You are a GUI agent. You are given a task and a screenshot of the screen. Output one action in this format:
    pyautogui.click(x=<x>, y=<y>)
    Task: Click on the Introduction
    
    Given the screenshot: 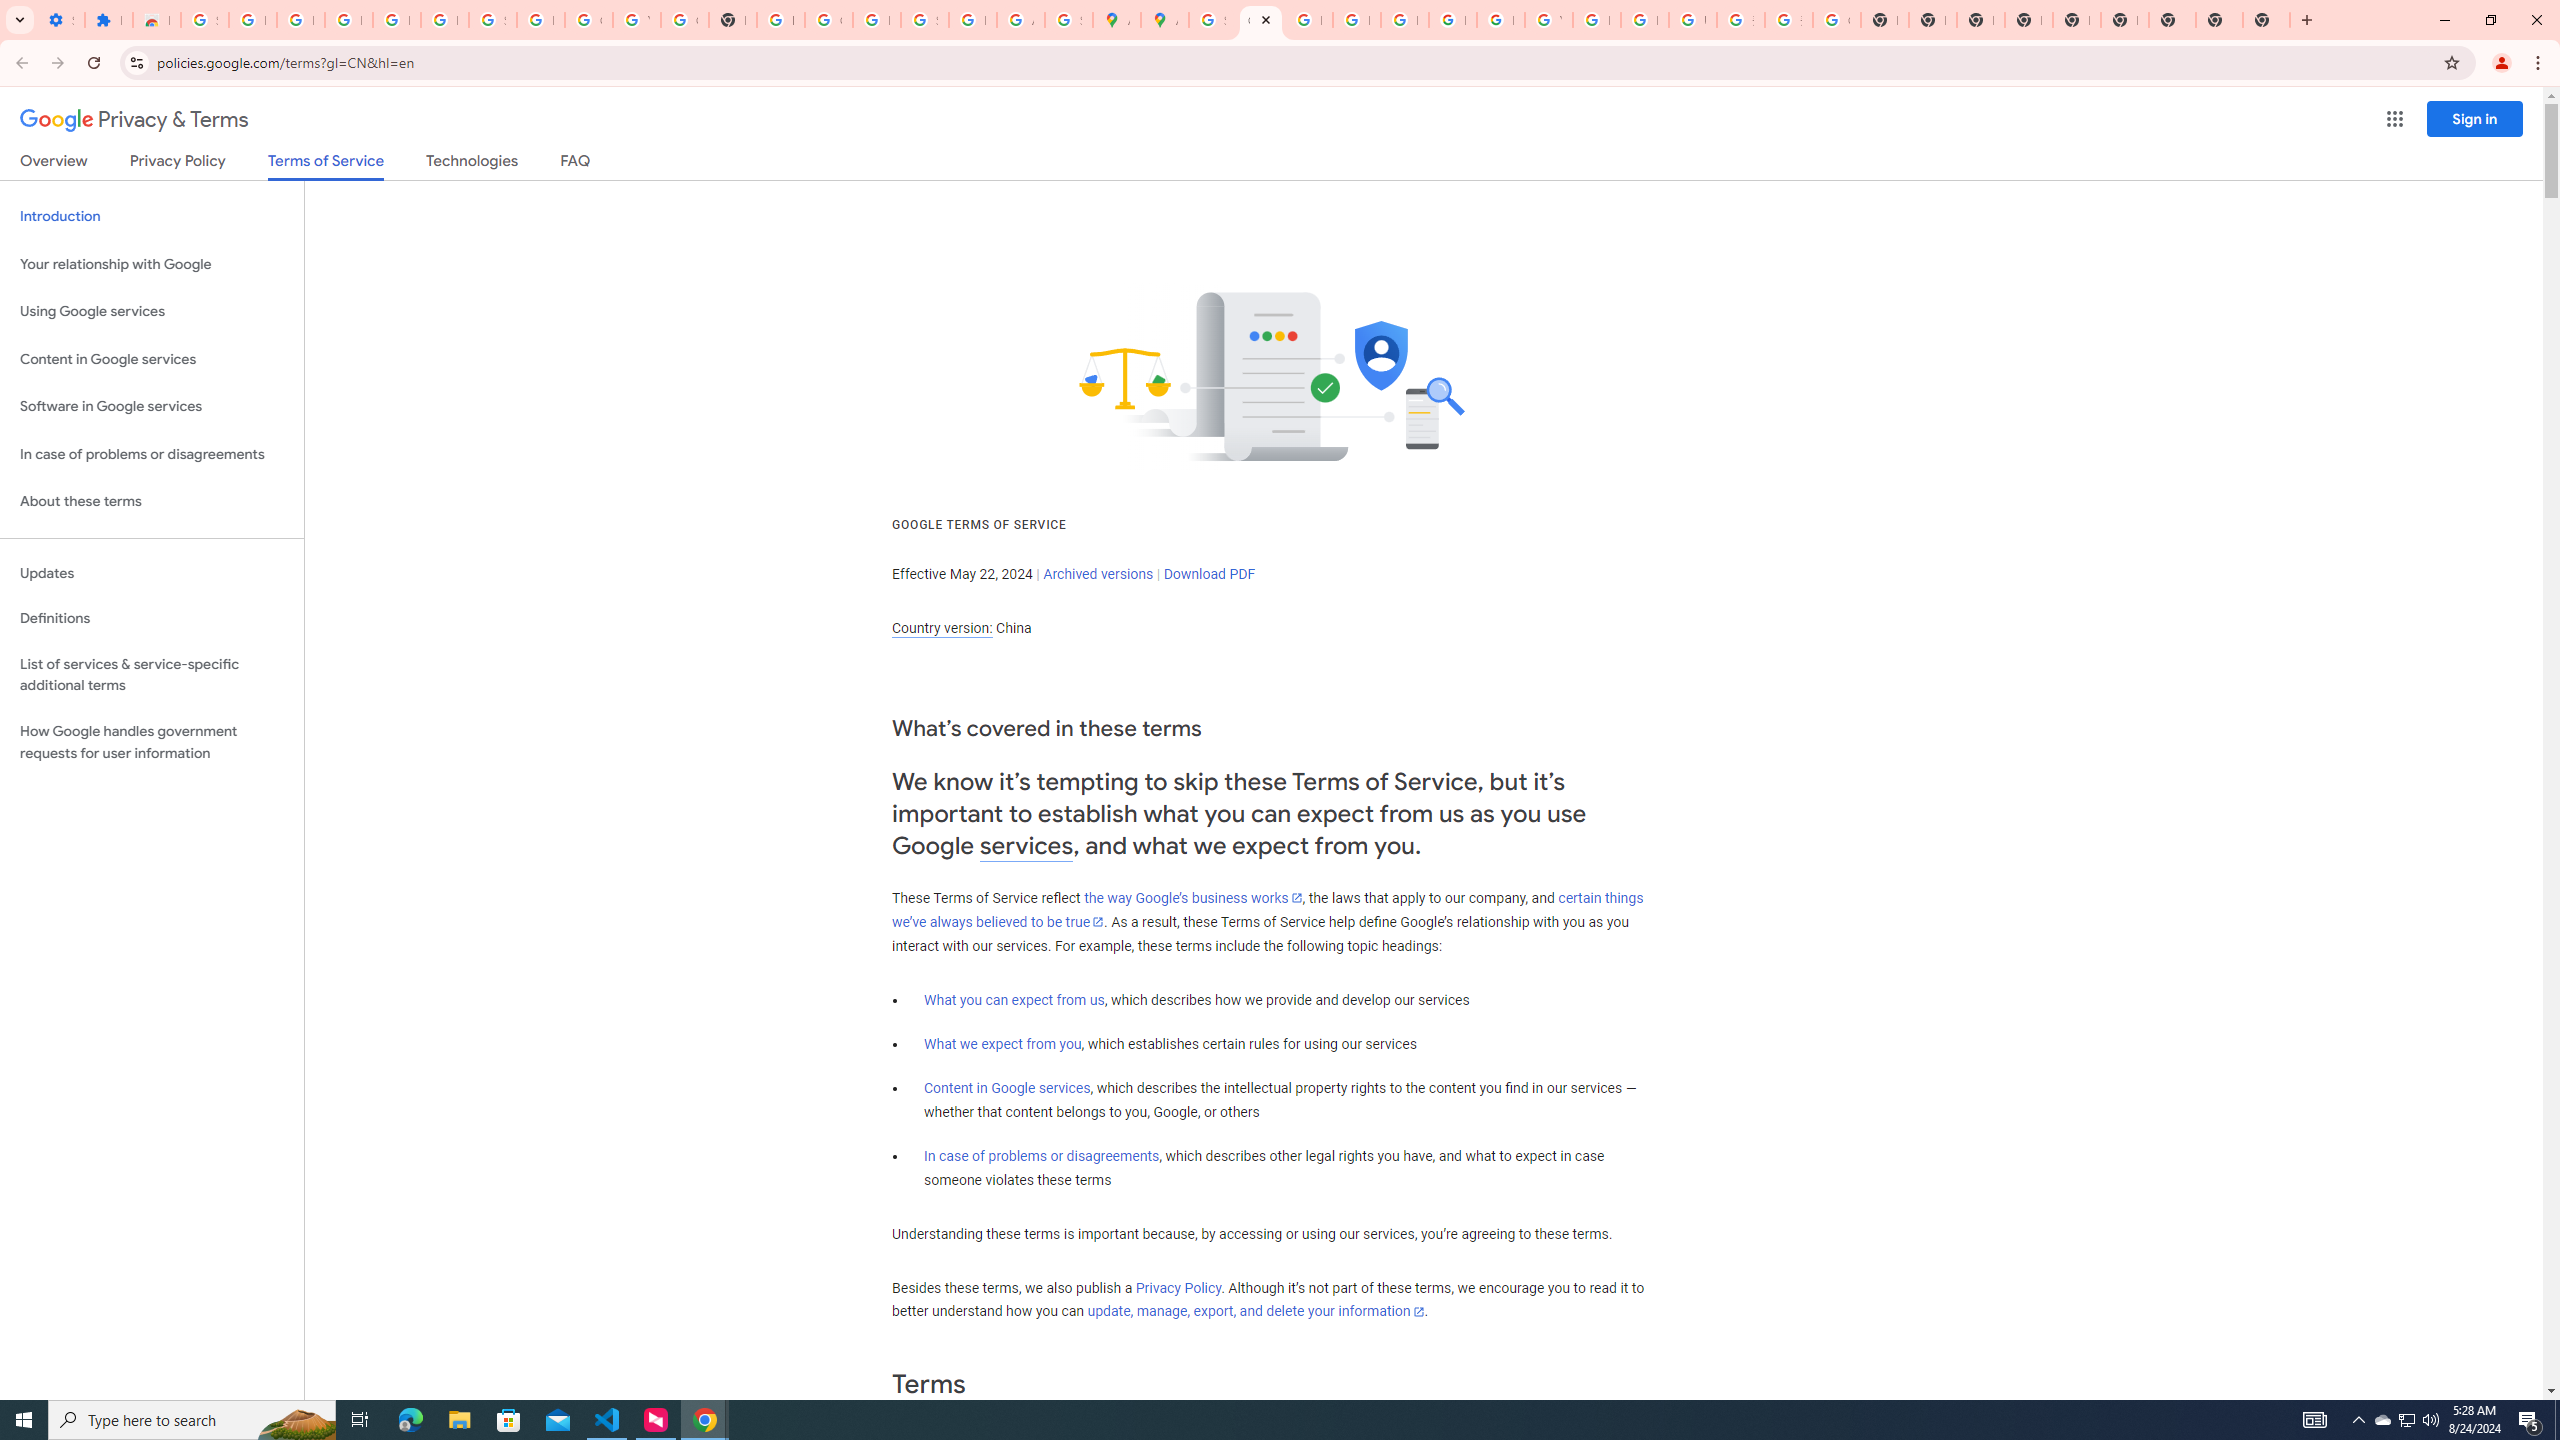 What is the action you would take?
    pyautogui.click(x=152, y=216)
    